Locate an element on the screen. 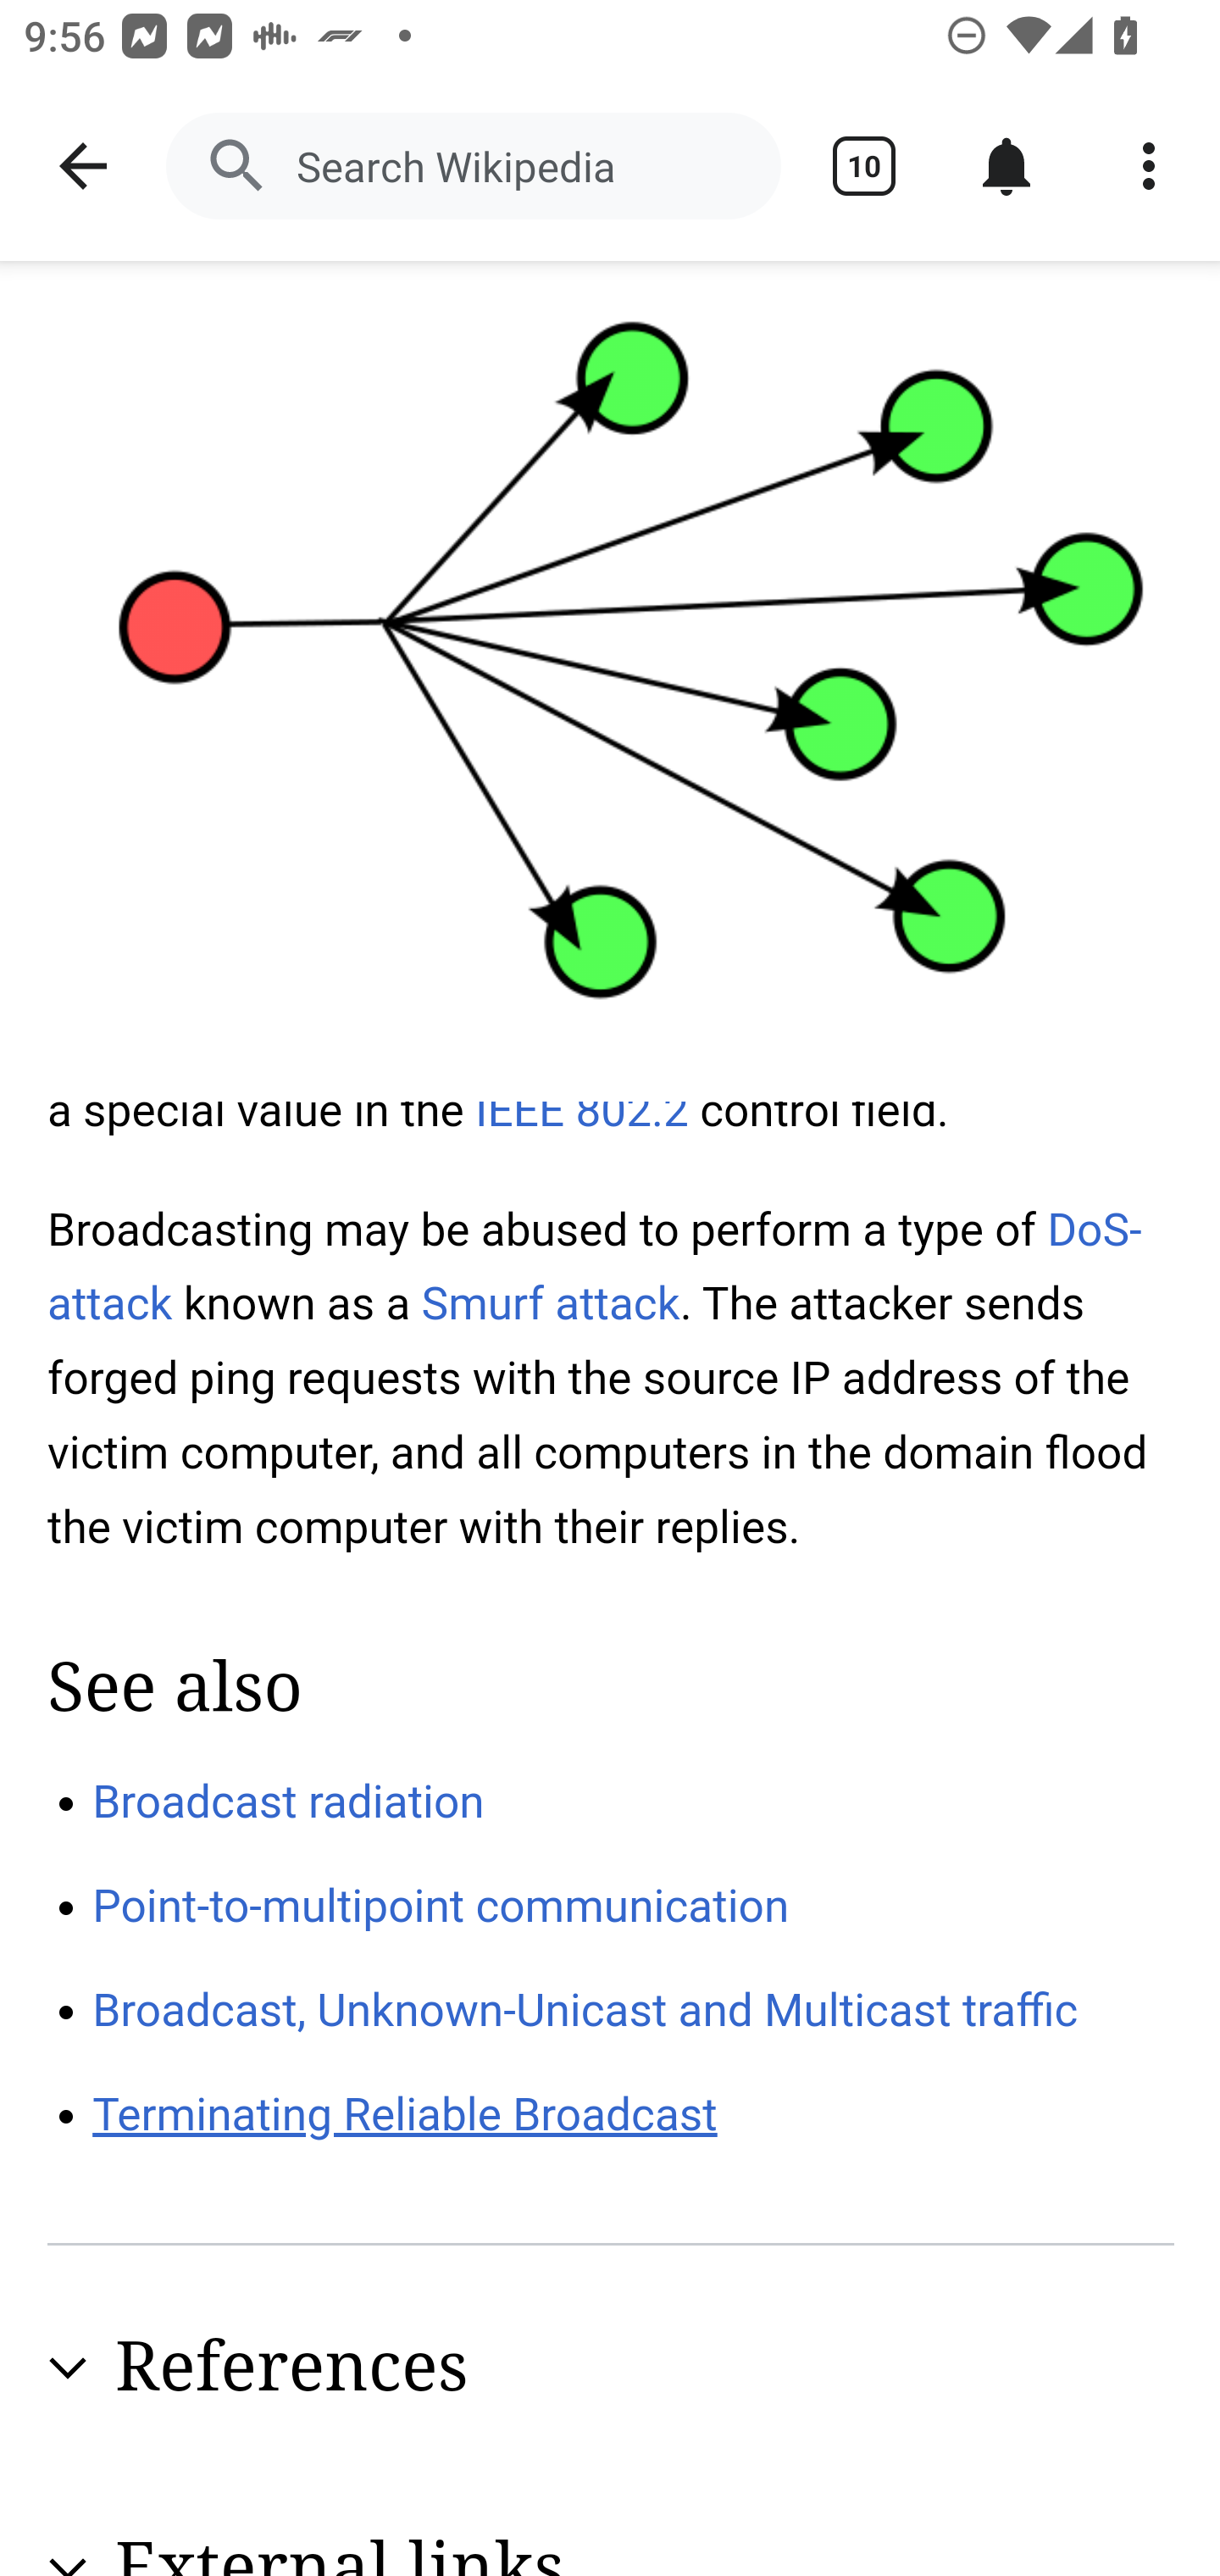 This screenshot has height=2576, width=1220. More options is located at coordinates (1149, 166).